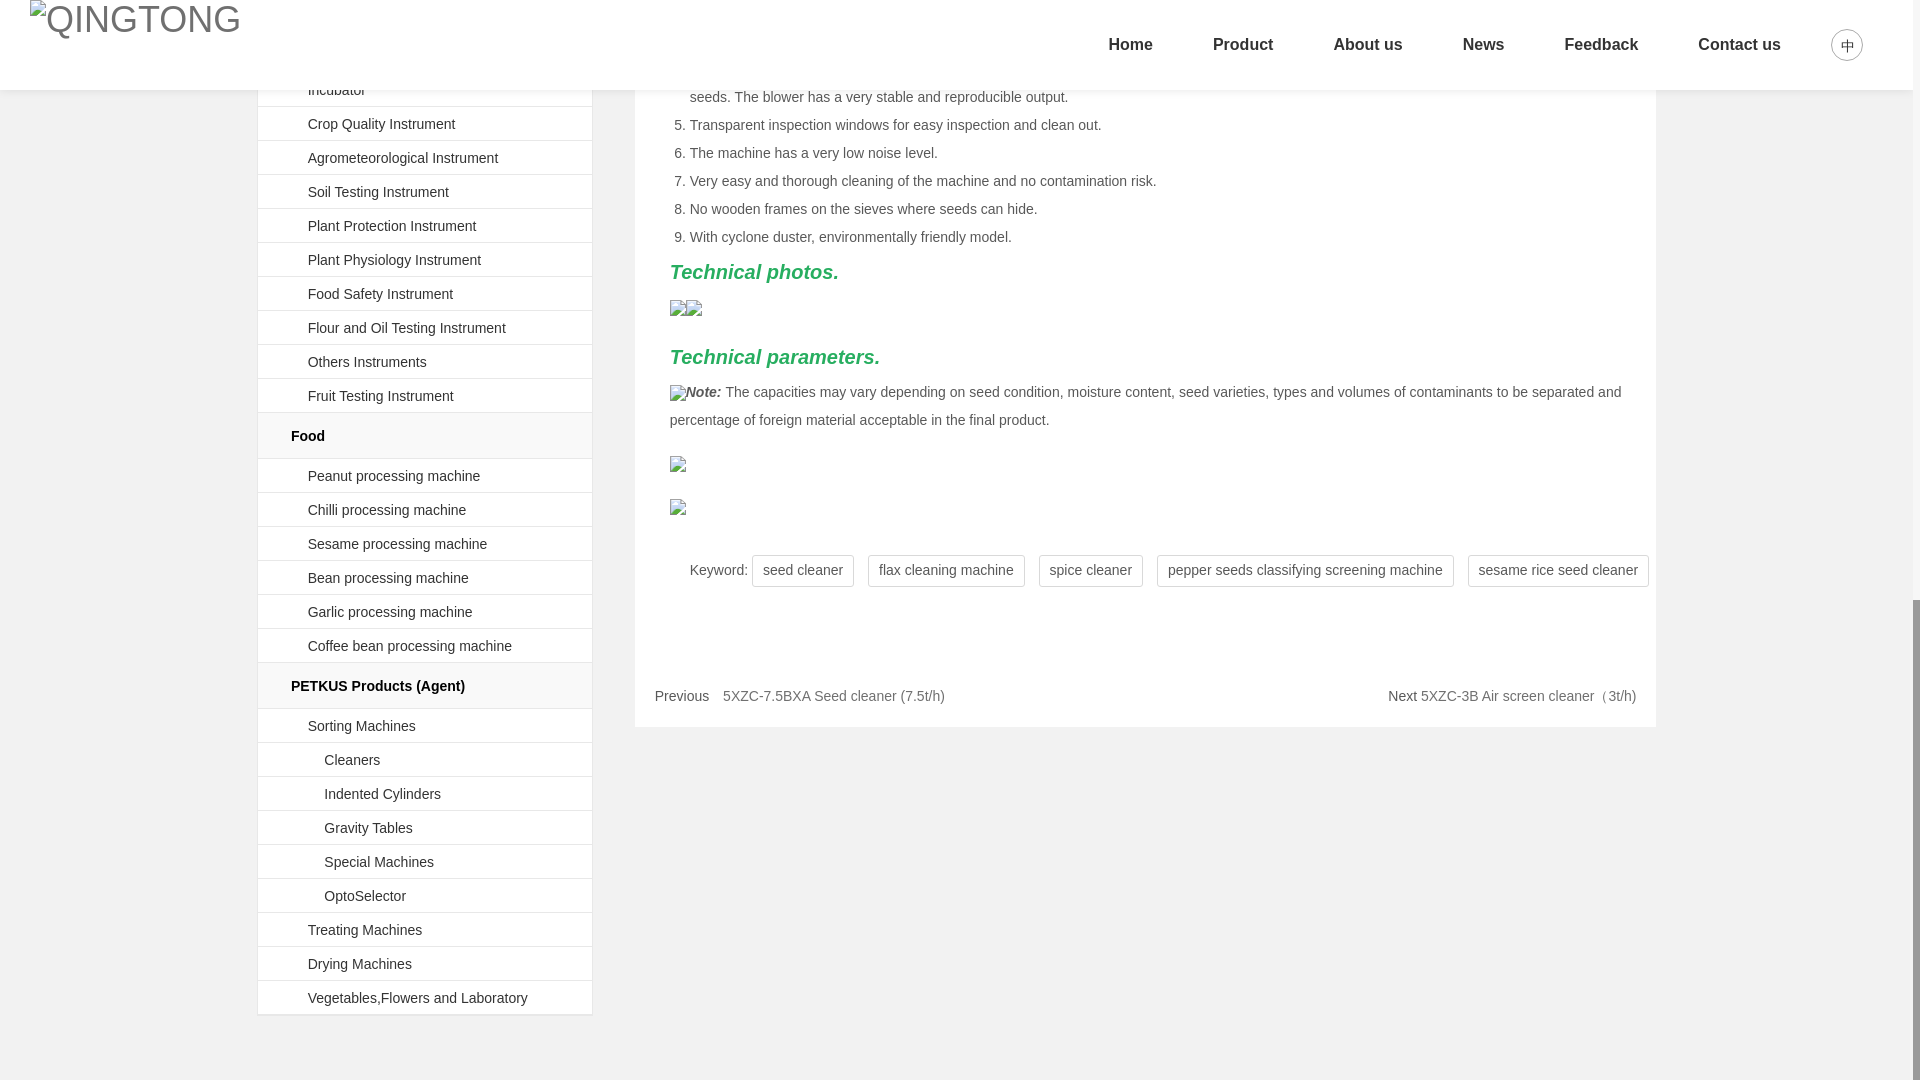 Image resolution: width=1920 pixels, height=1080 pixels. I want to click on Linkedin, so click(214, 998).